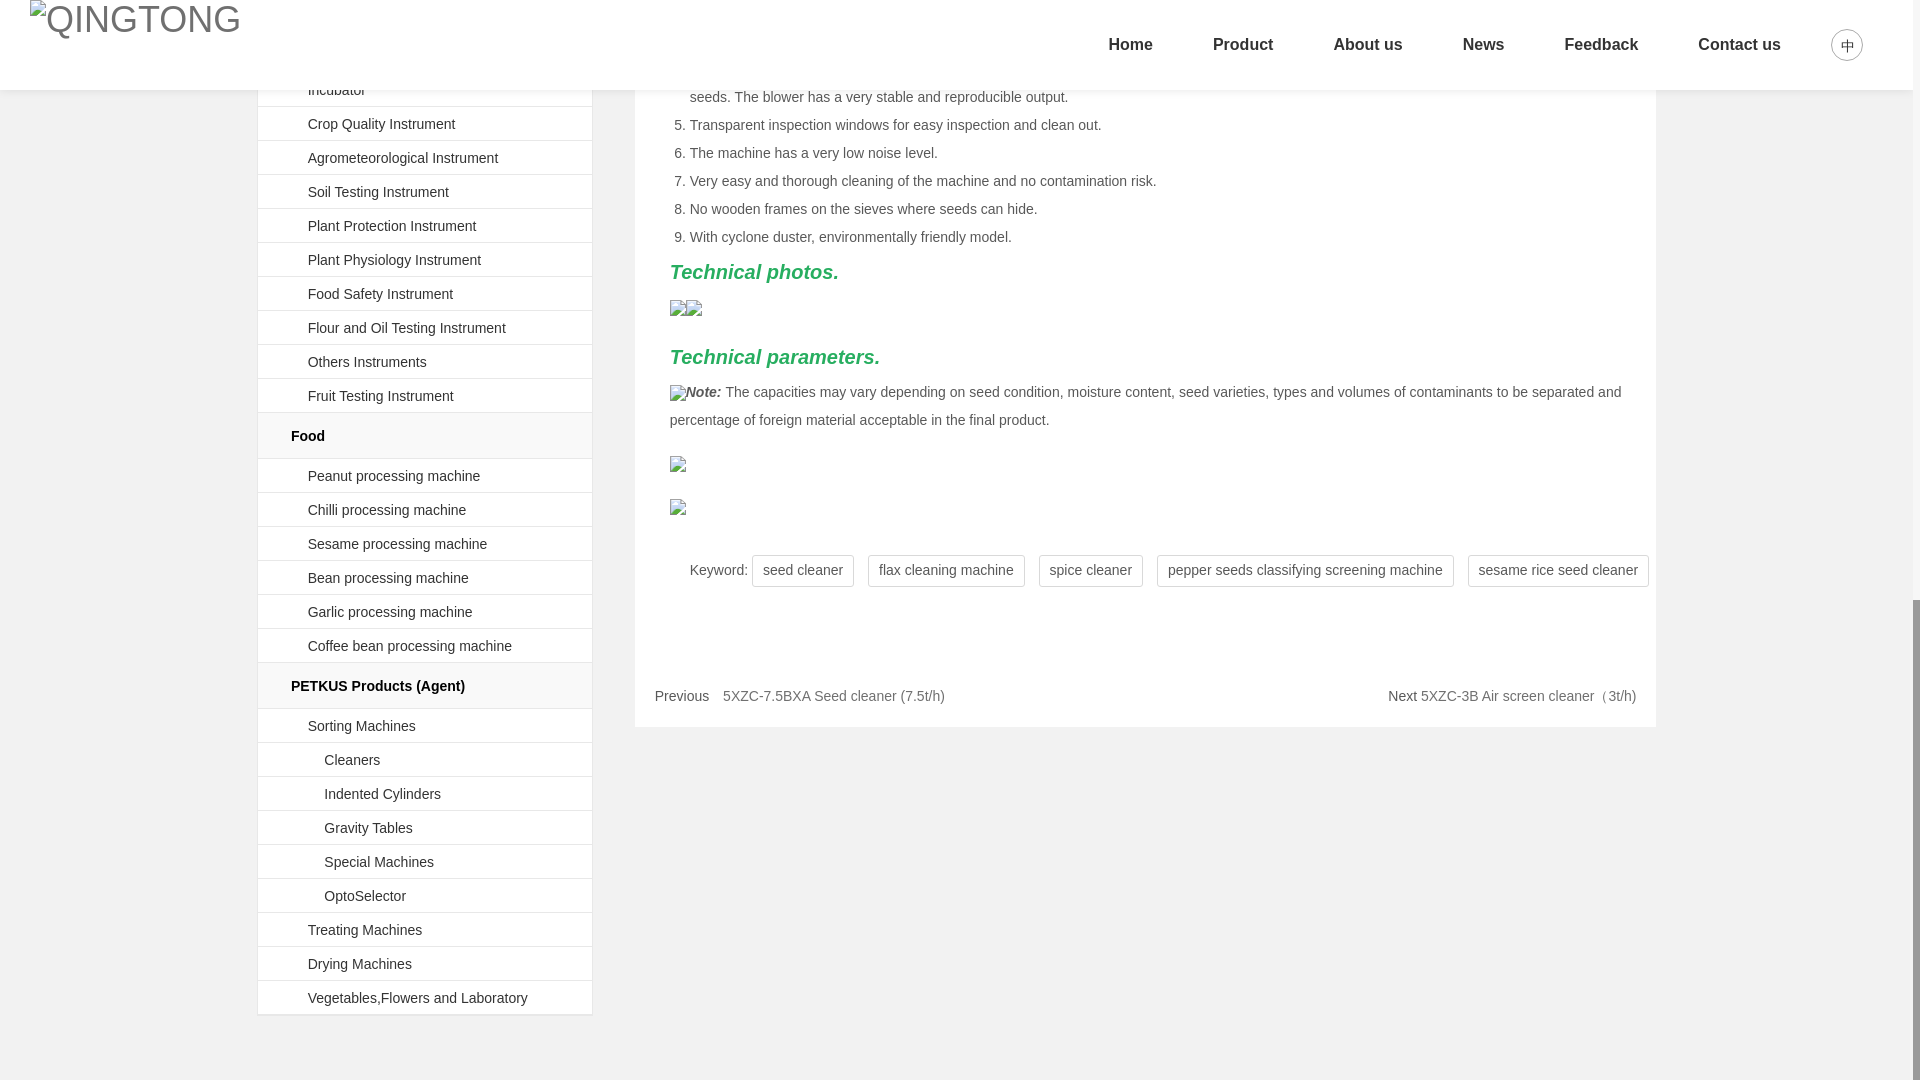 Image resolution: width=1920 pixels, height=1080 pixels. I want to click on Linkedin, so click(214, 998).